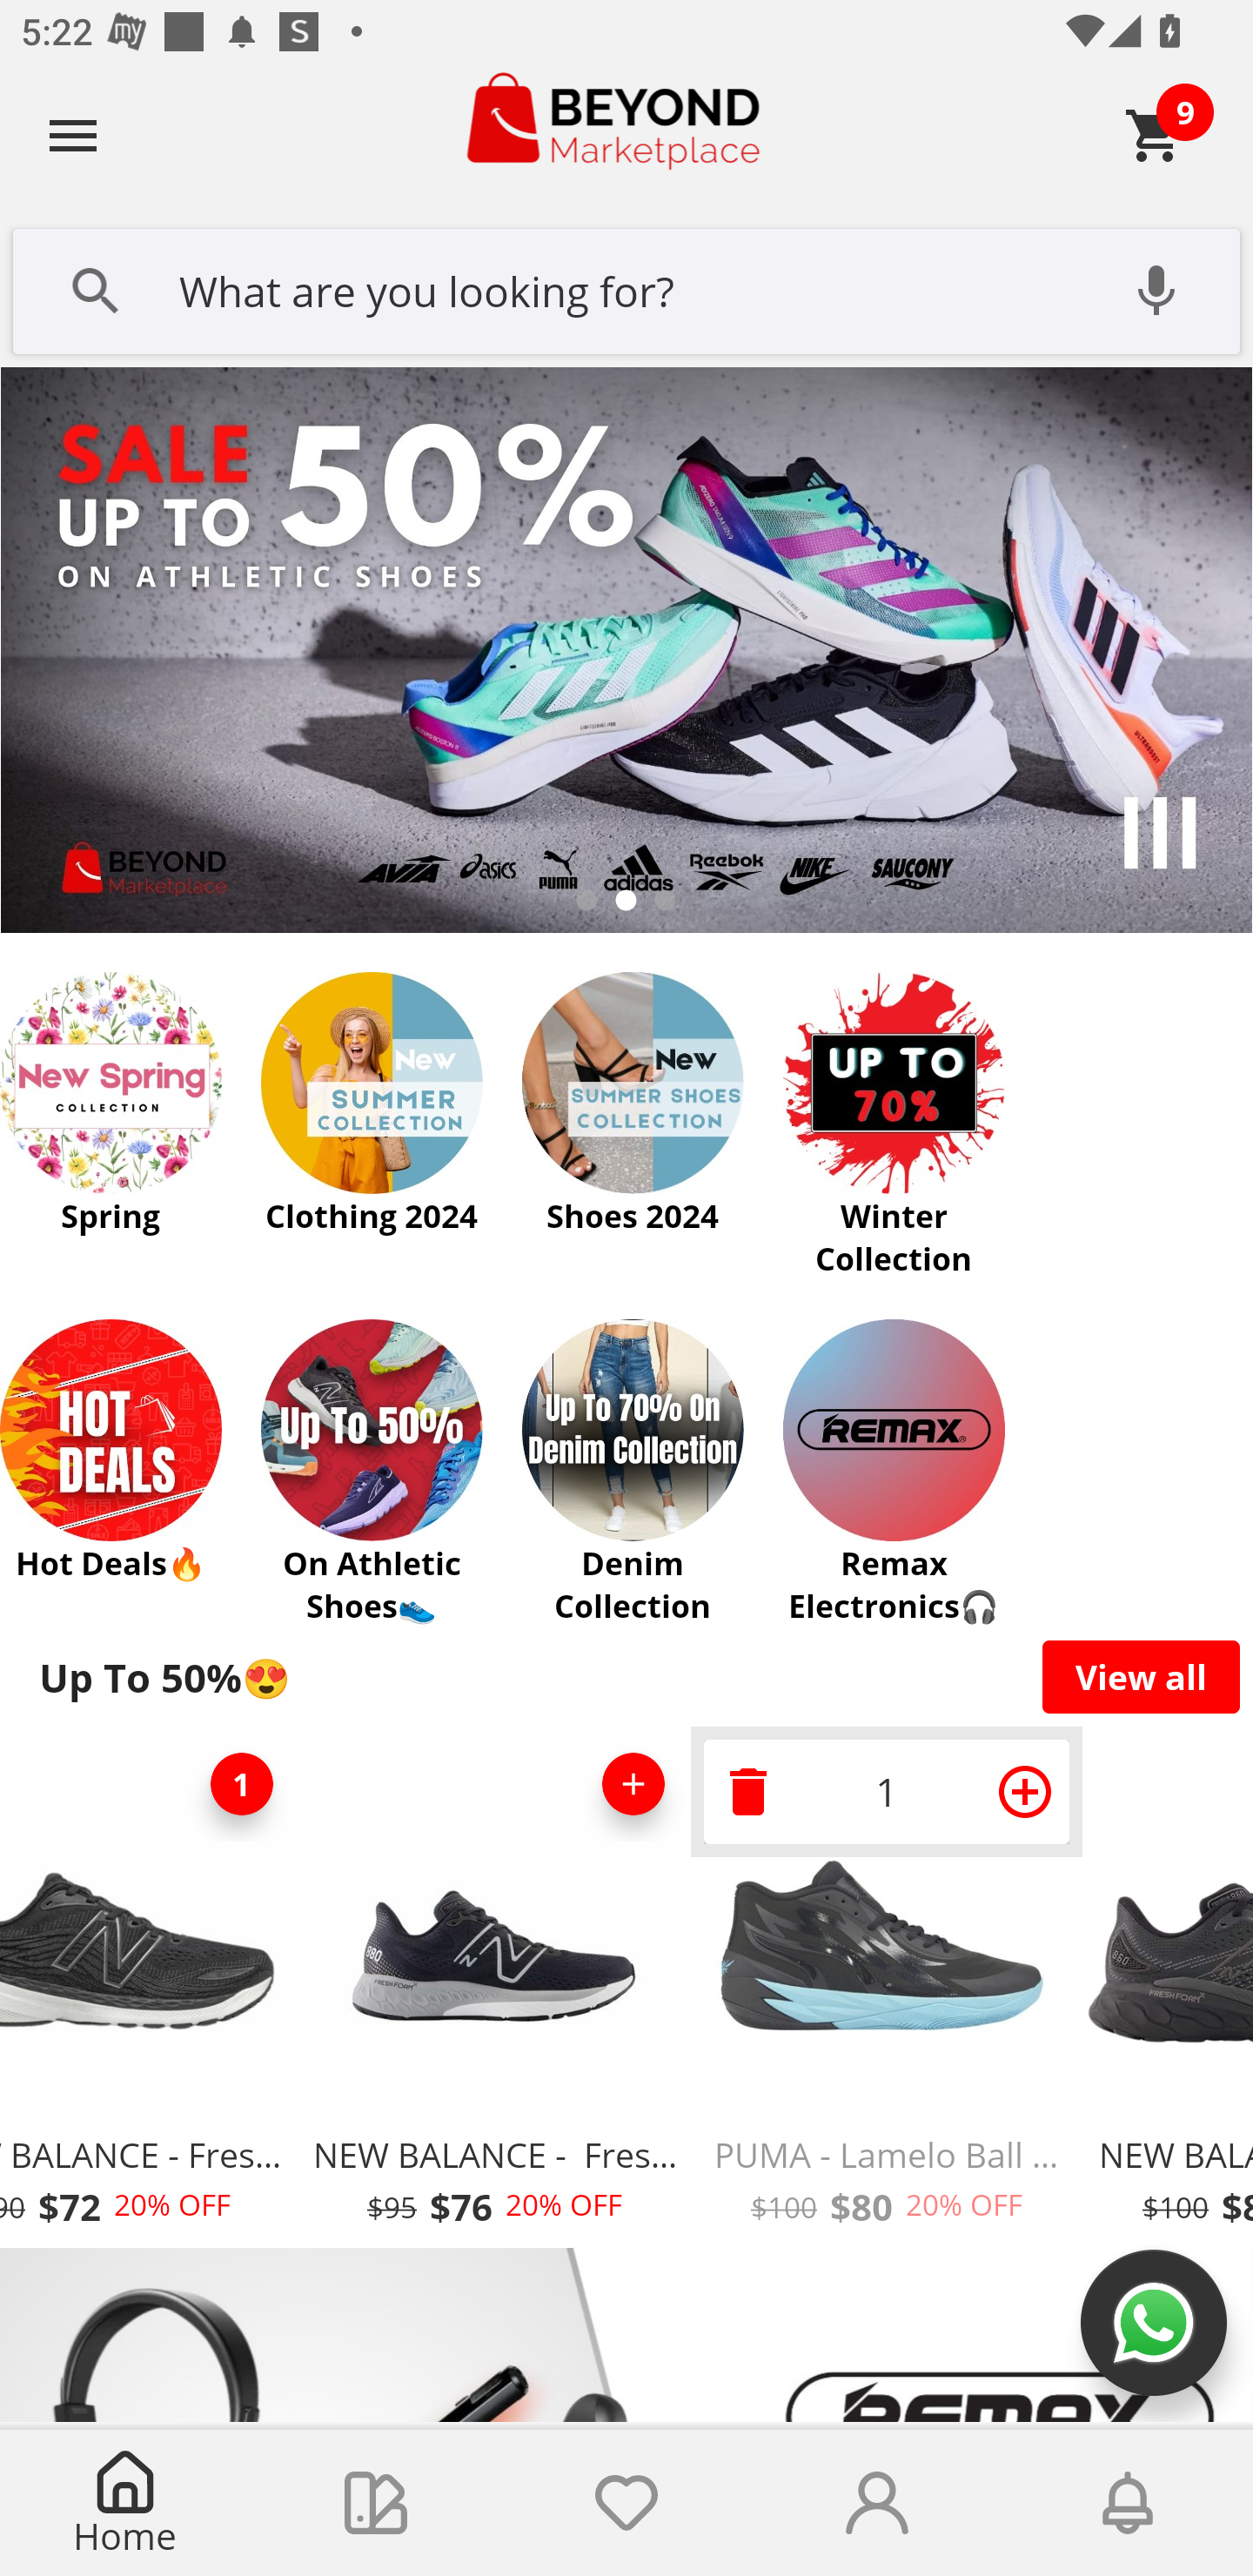  I want to click on Wishlist, so click(626, 2503).